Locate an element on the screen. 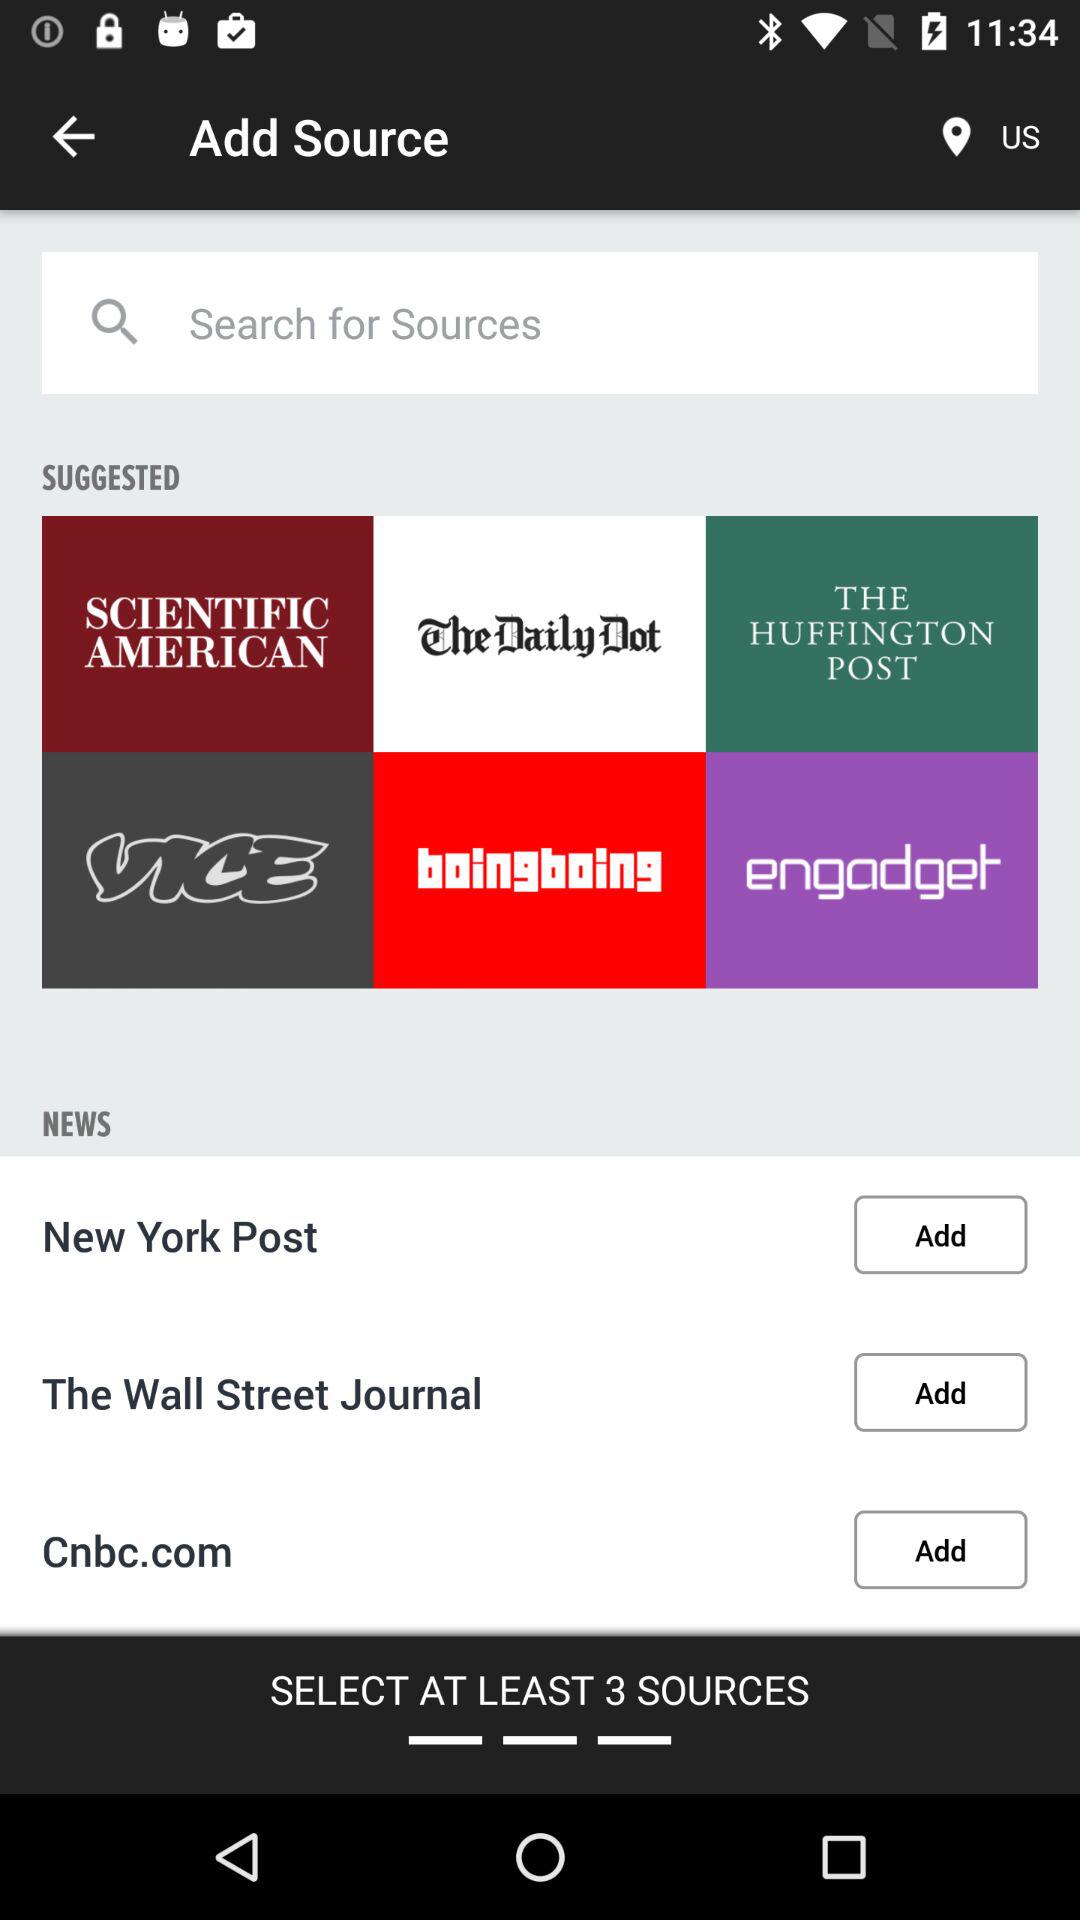 Image resolution: width=1080 pixels, height=1920 pixels. select the icon next to the add source item is located at coordinates (73, 136).